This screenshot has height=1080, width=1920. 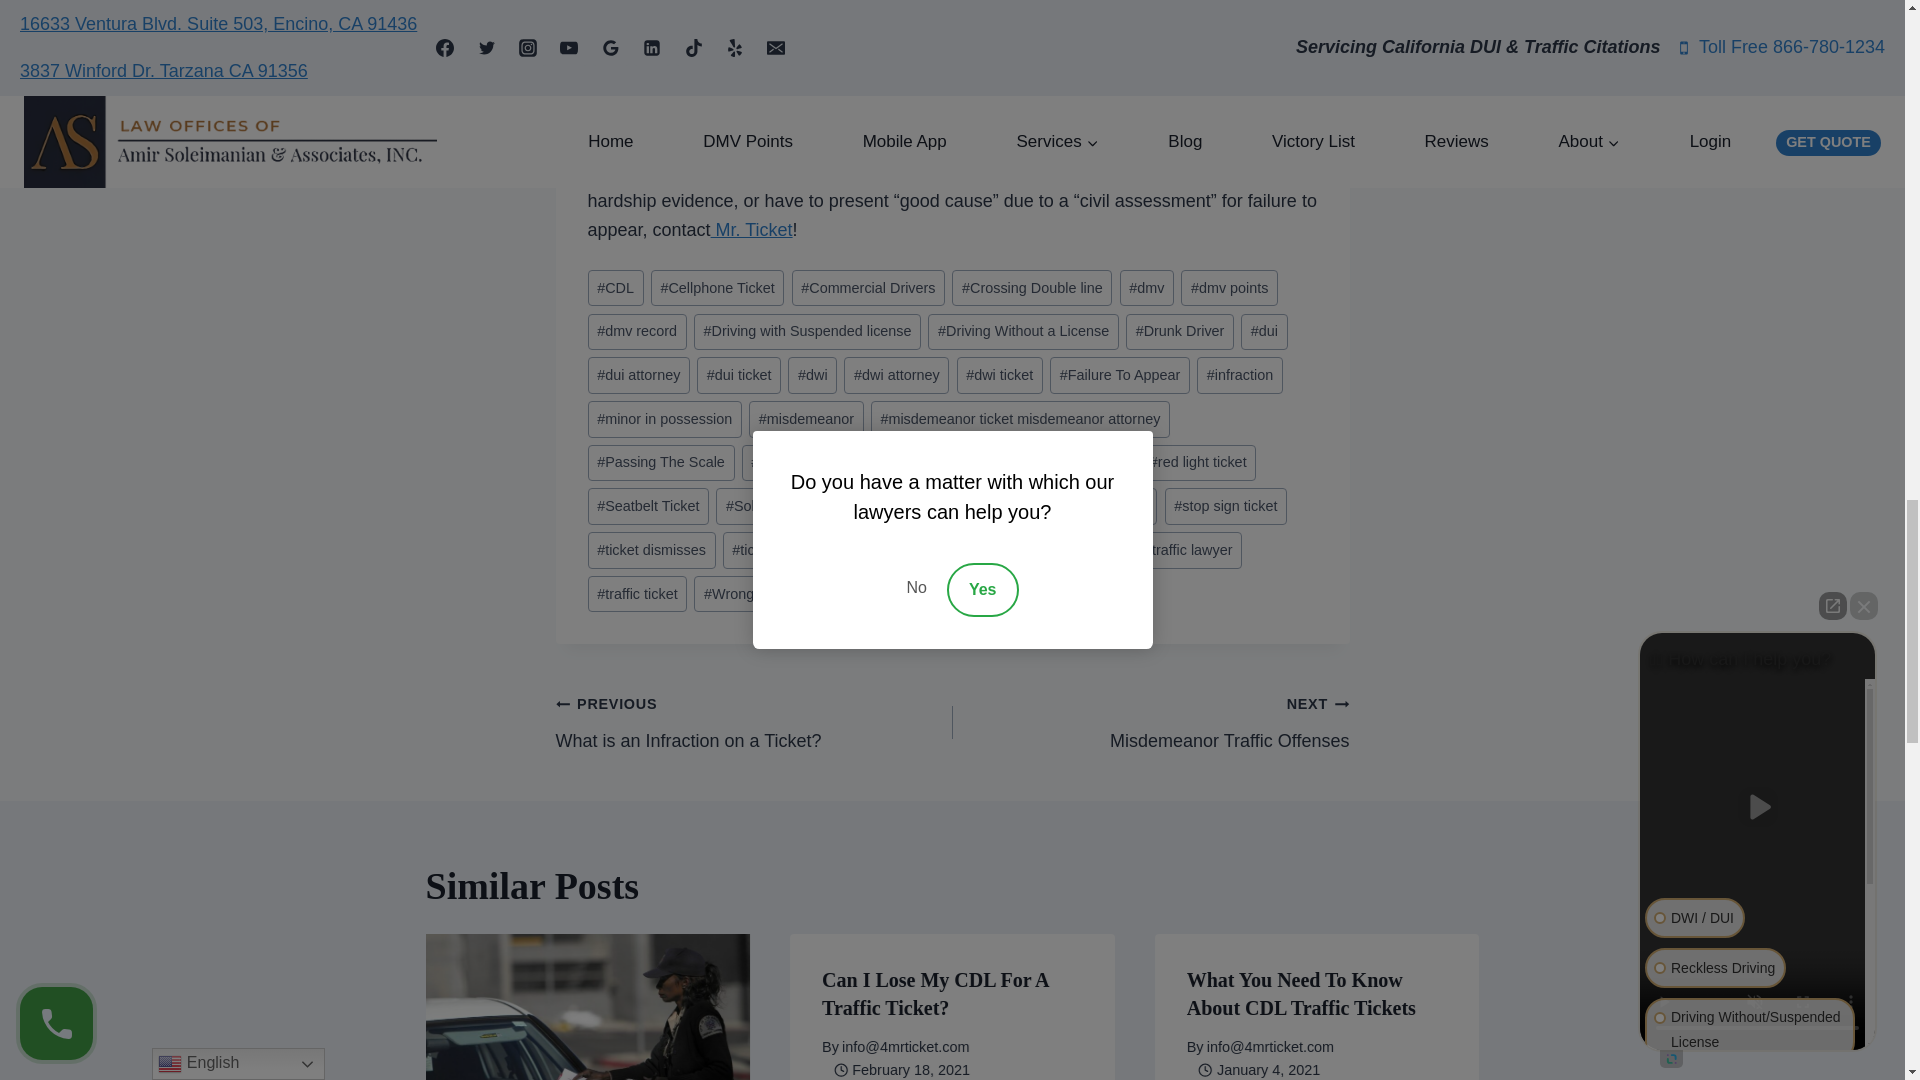 I want to click on Commercial Drivers, so click(x=868, y=288).